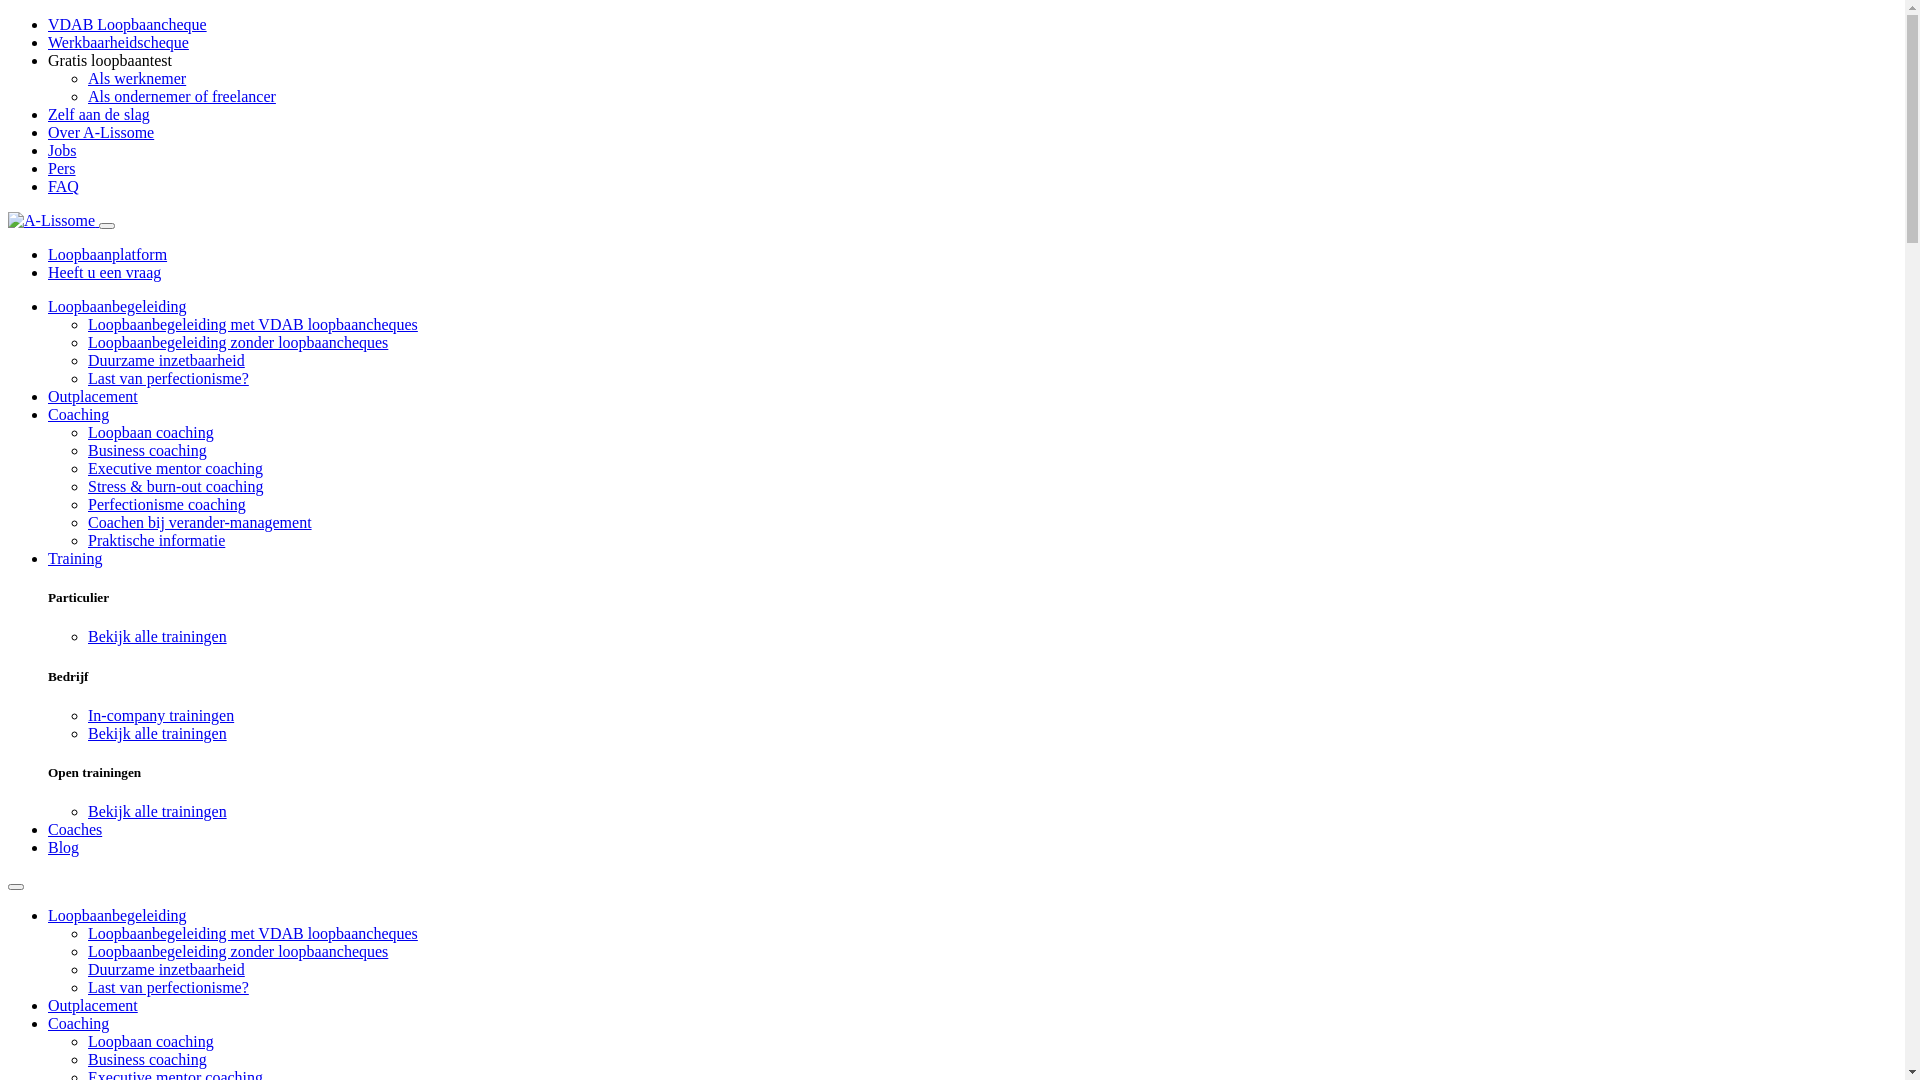 The width and height of the screenshot is (1920, 1080). Describe the element at coordinates (253, 934) in the screenshot. I see `Loopbaanbegeleiding met VDAB loopbaancheques` at that location.